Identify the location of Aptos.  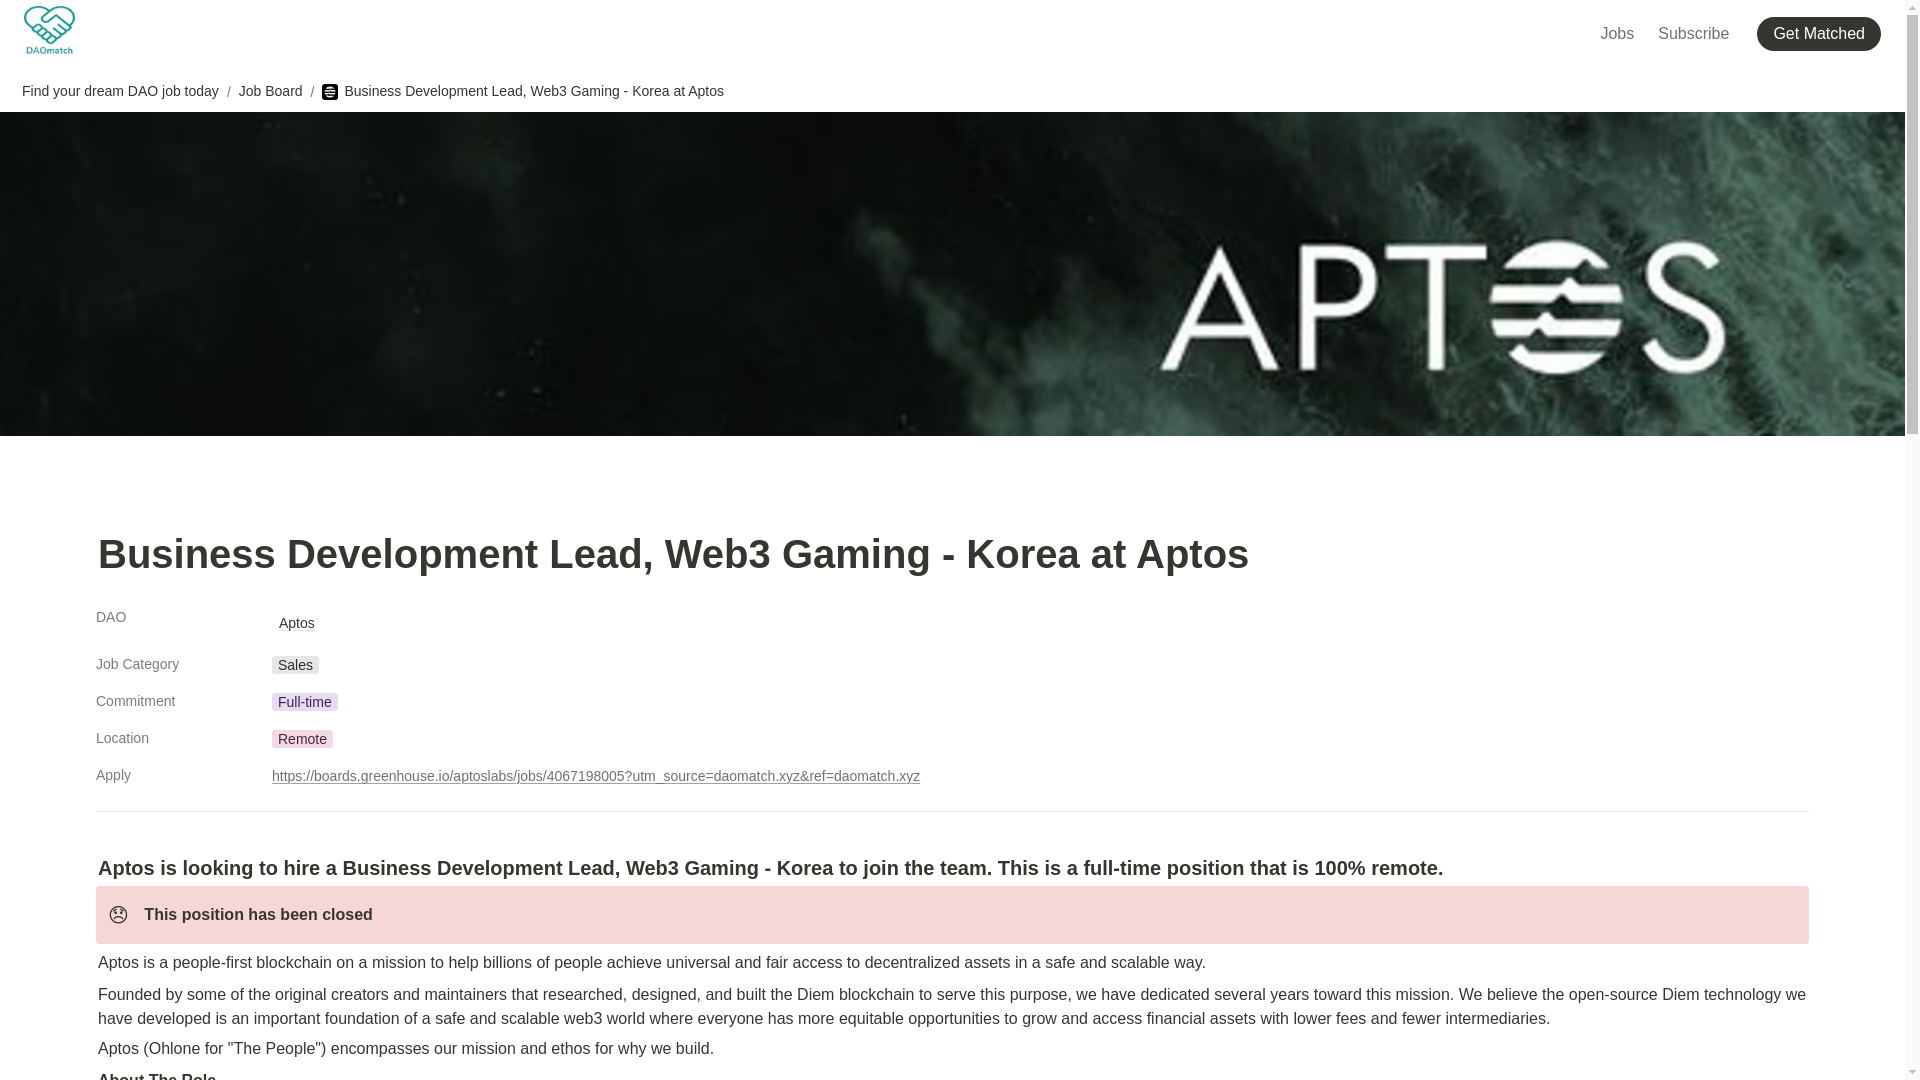
(296, 622).